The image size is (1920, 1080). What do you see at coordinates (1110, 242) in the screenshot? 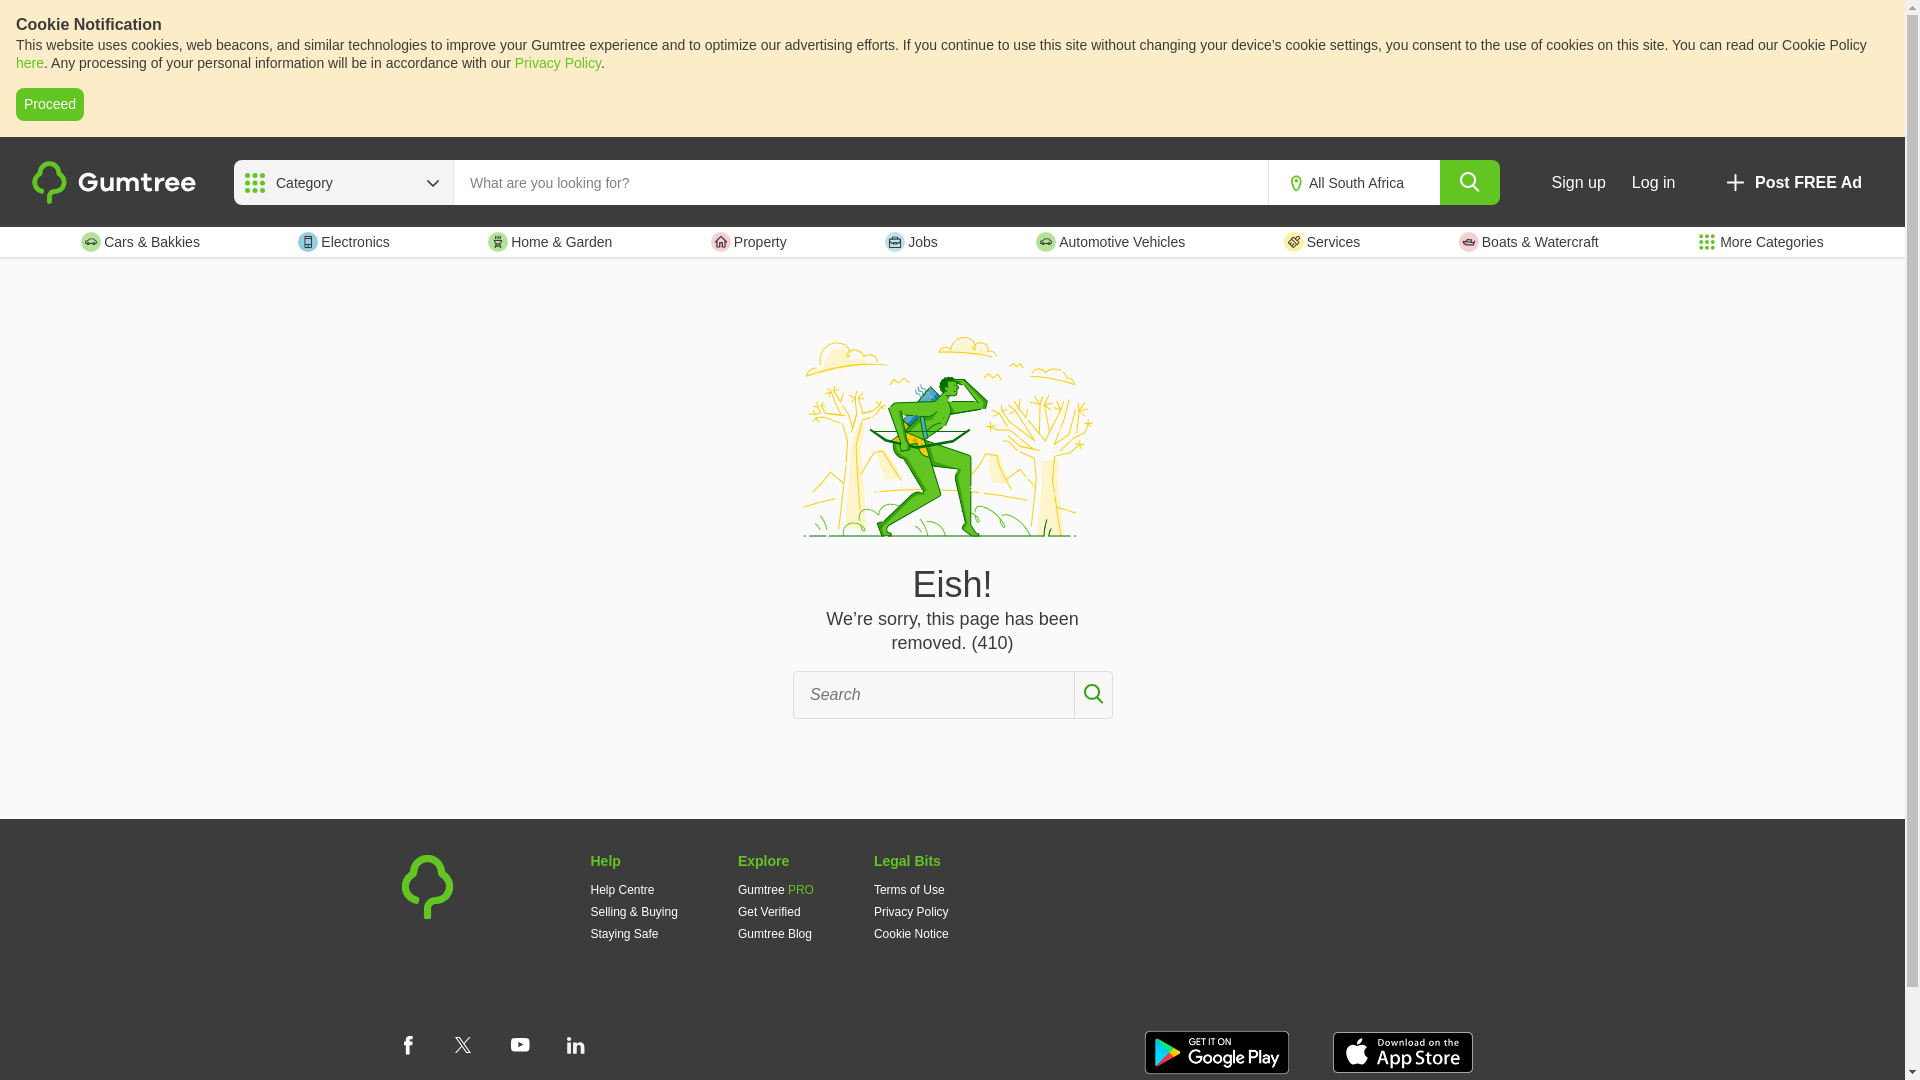
I see `Automotive Vehicles` at bounding box center [1110, 242].